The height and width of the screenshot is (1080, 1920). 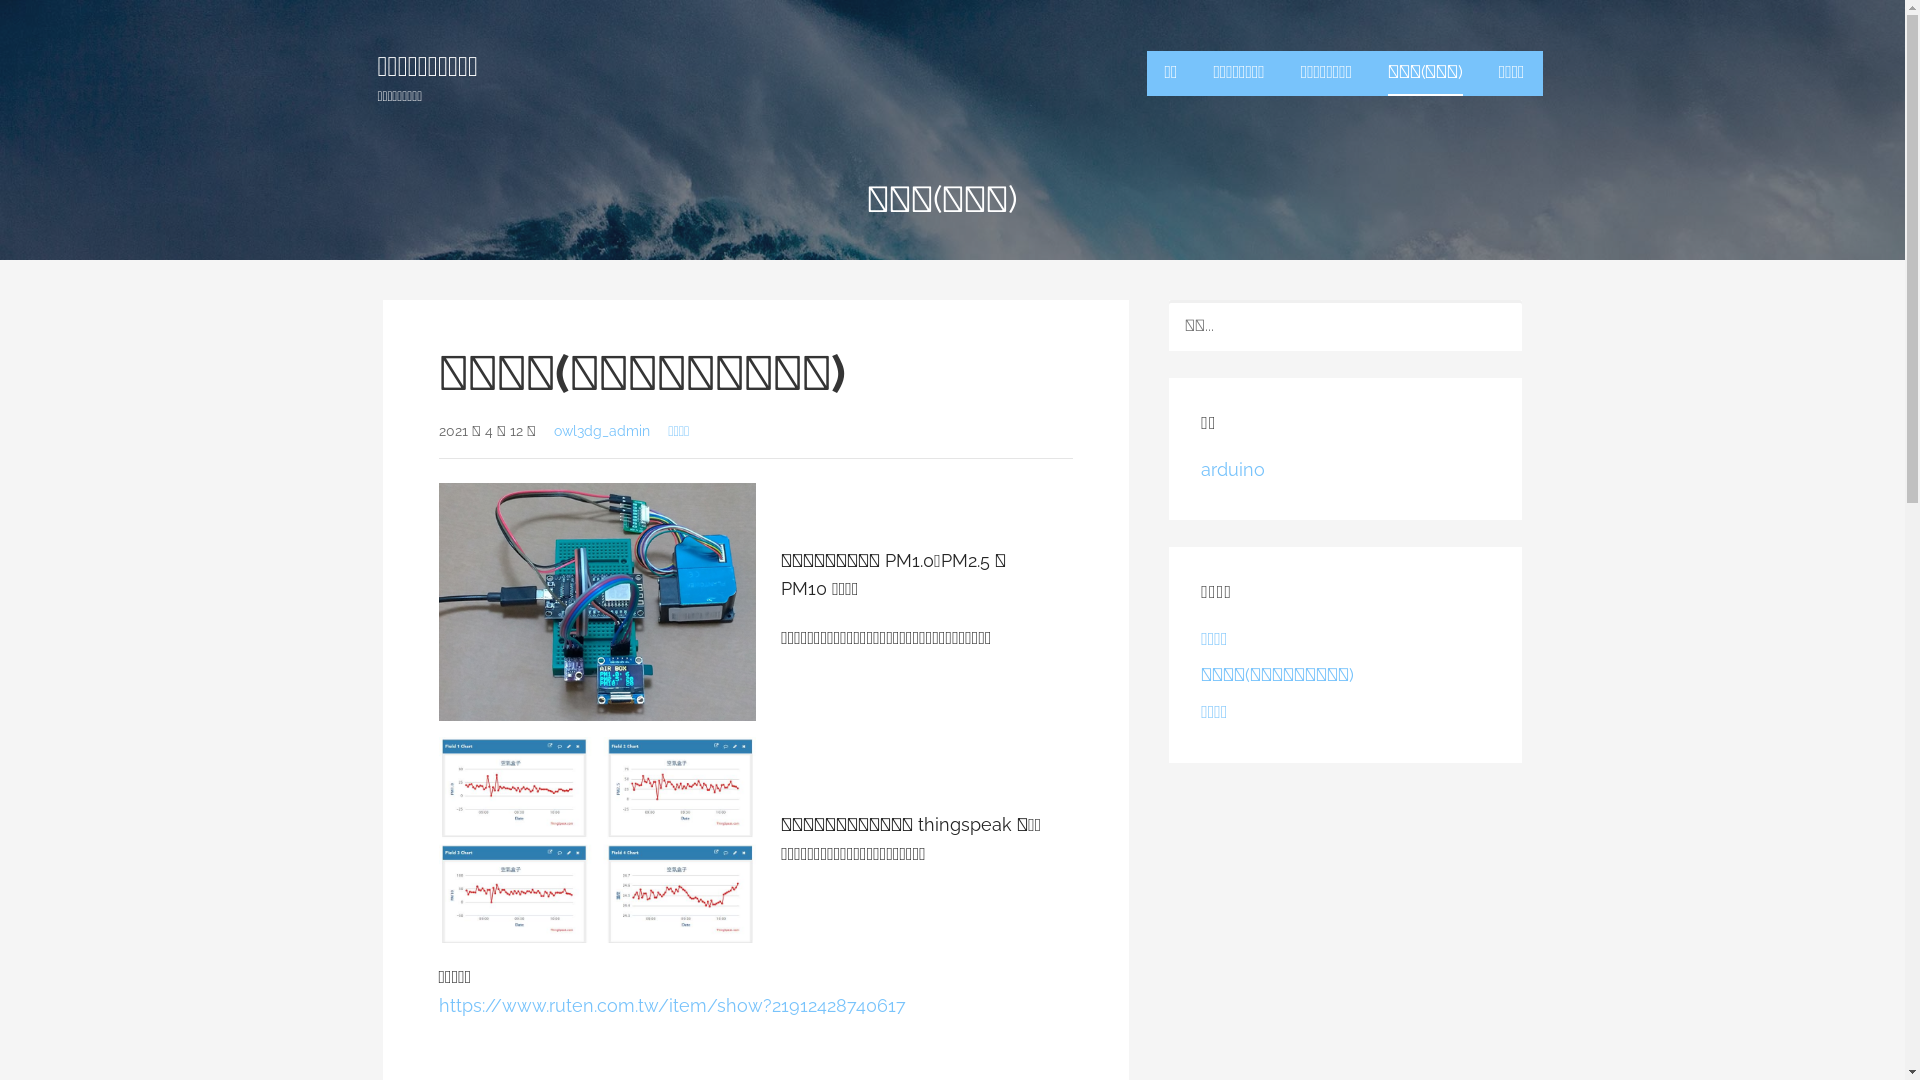 I want to click on owl3dg_admin, so click(x=602, y=430).